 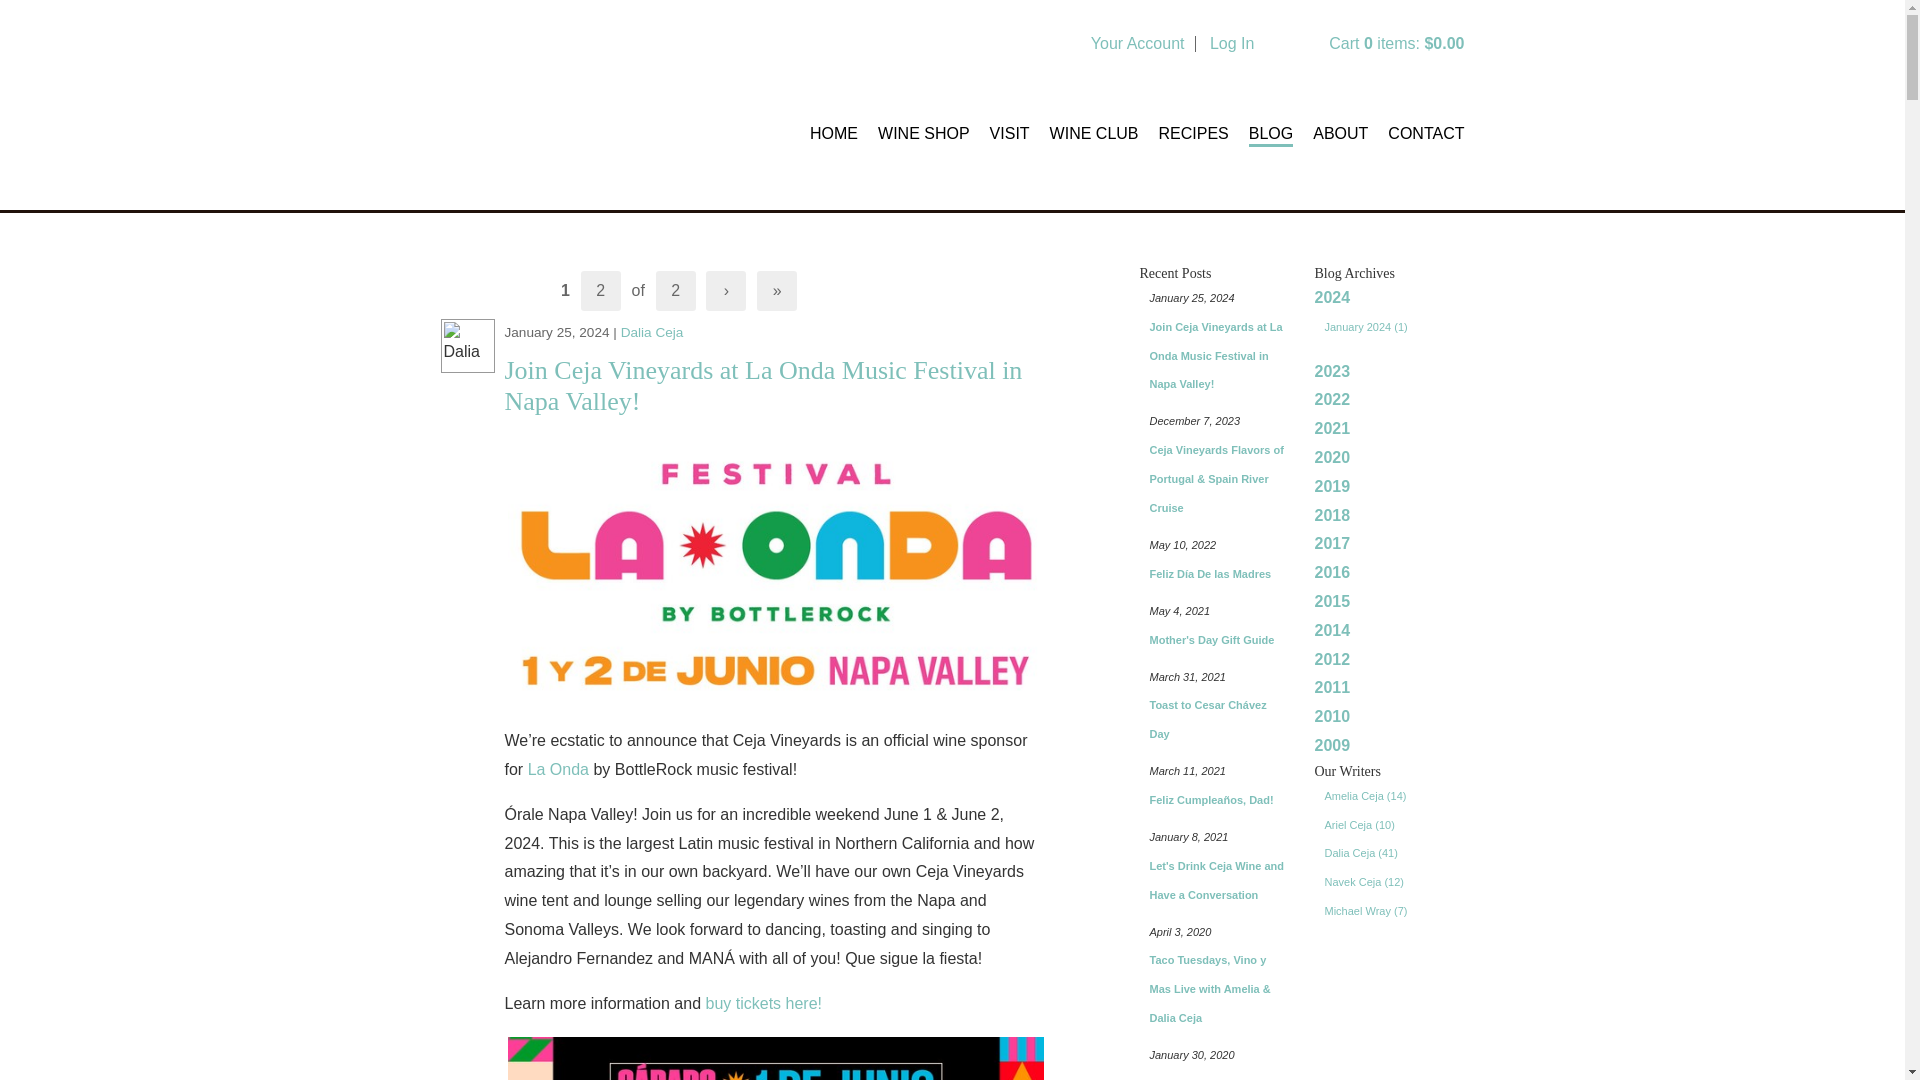 What do you see at coordinates (569, 110) in the screenshot?
I see `Ceja Vineyards` at bounding box center [569, 110].